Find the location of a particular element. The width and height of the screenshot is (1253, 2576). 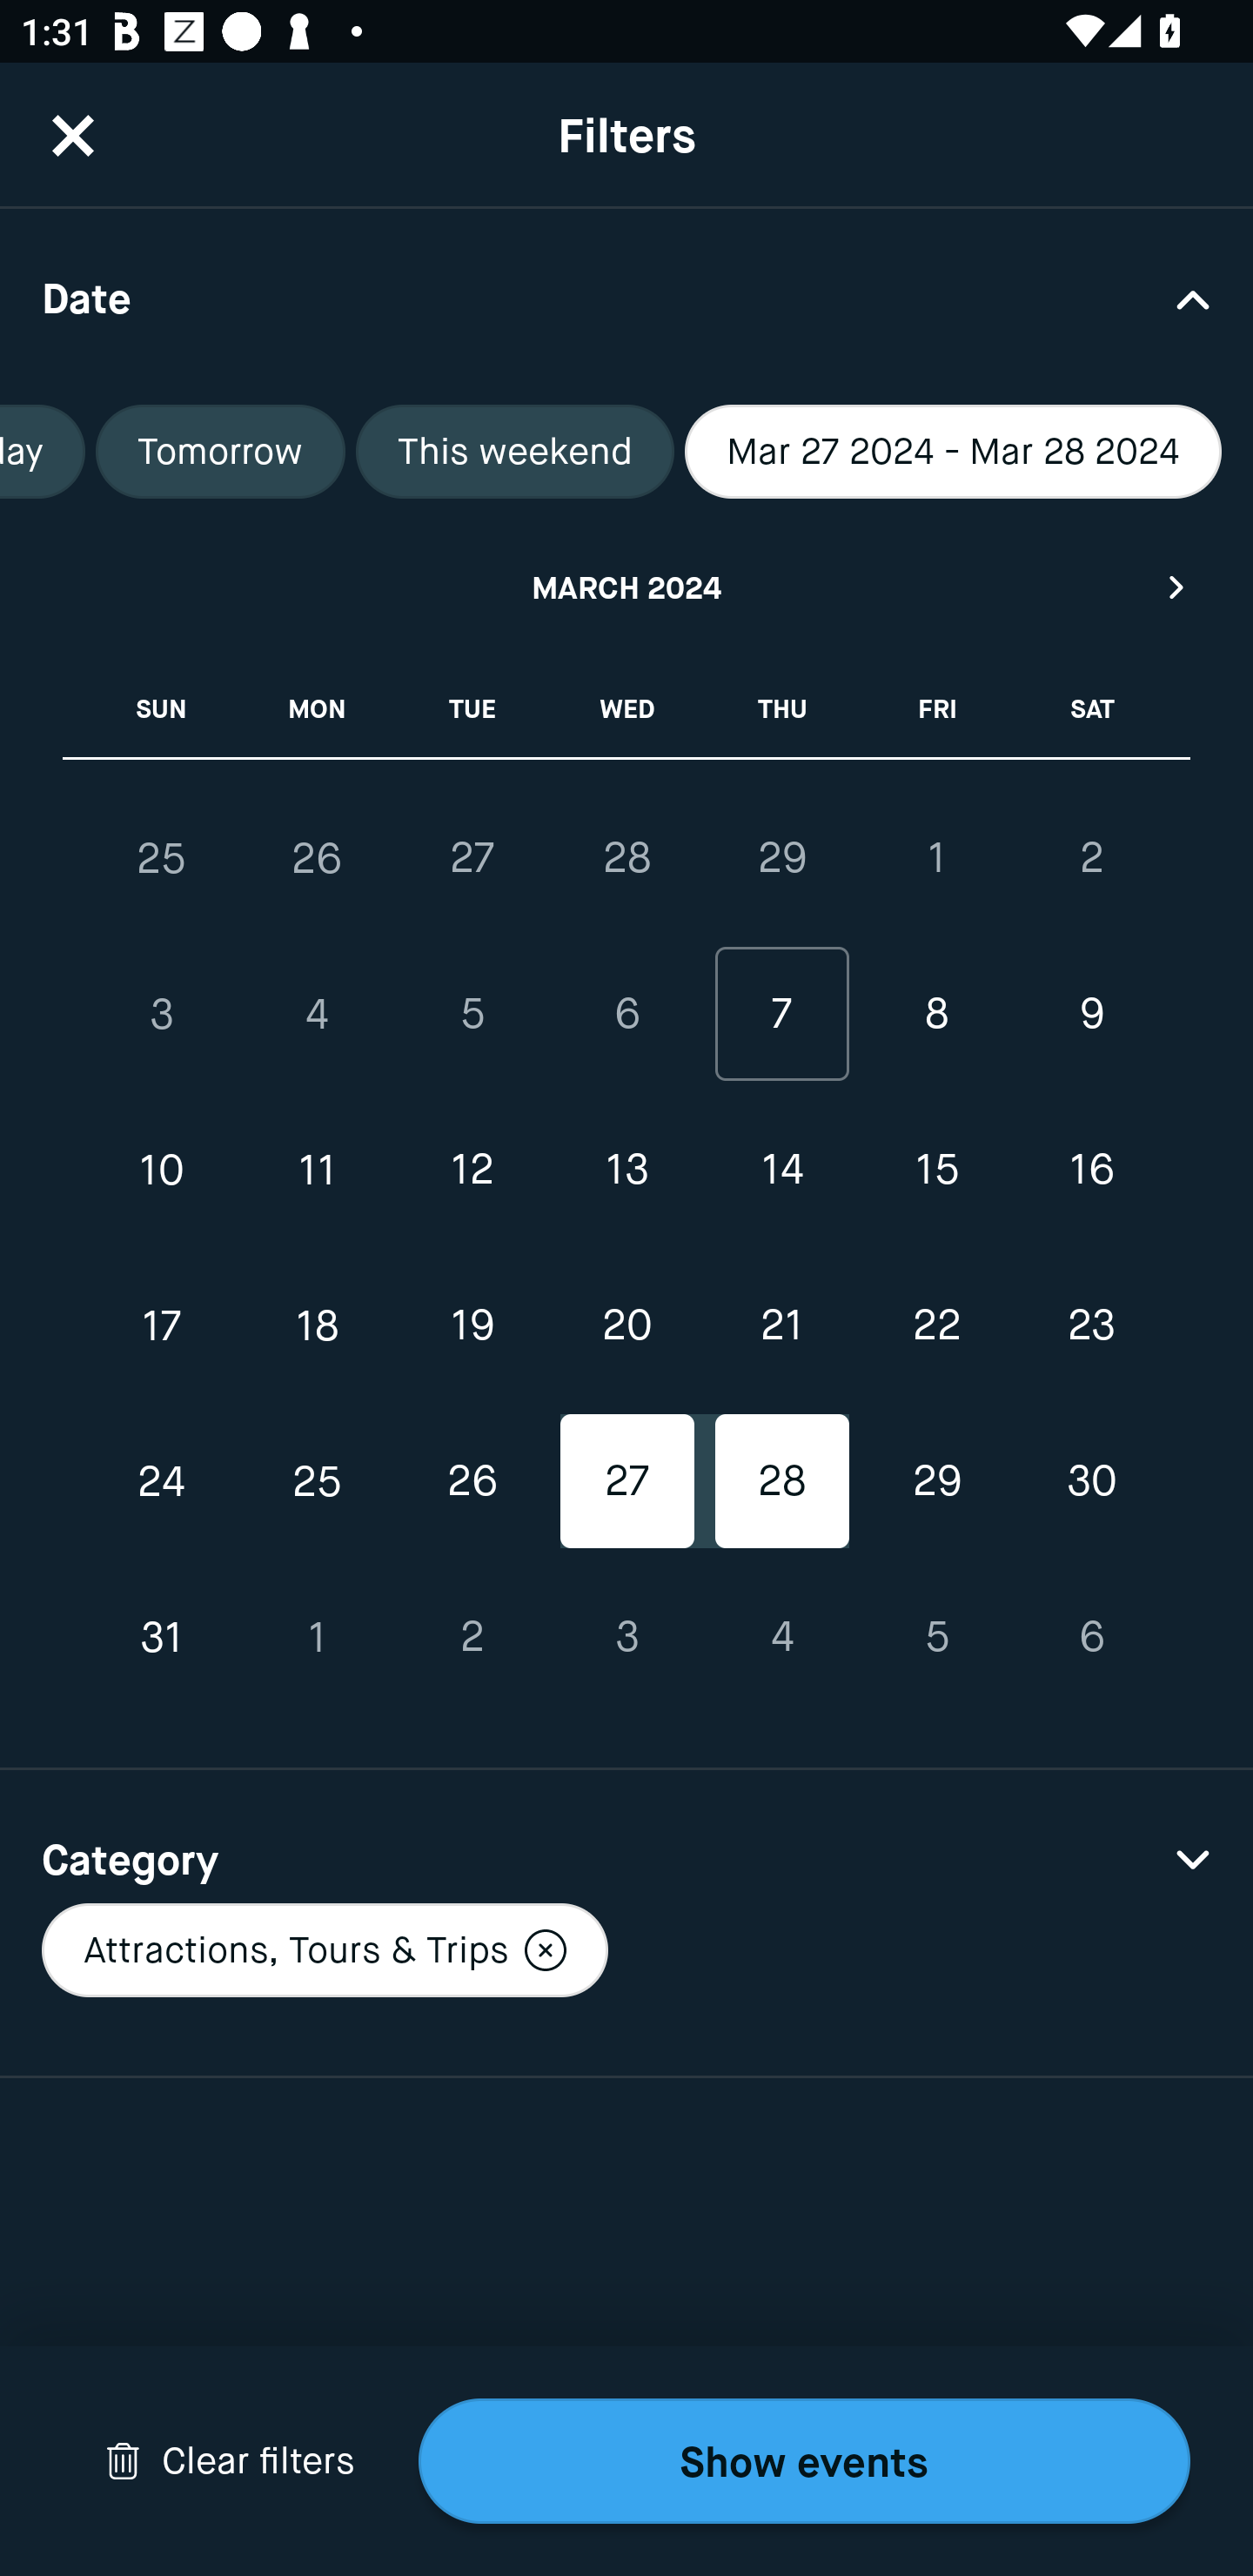

2 is located at coordinates (472, 1636).